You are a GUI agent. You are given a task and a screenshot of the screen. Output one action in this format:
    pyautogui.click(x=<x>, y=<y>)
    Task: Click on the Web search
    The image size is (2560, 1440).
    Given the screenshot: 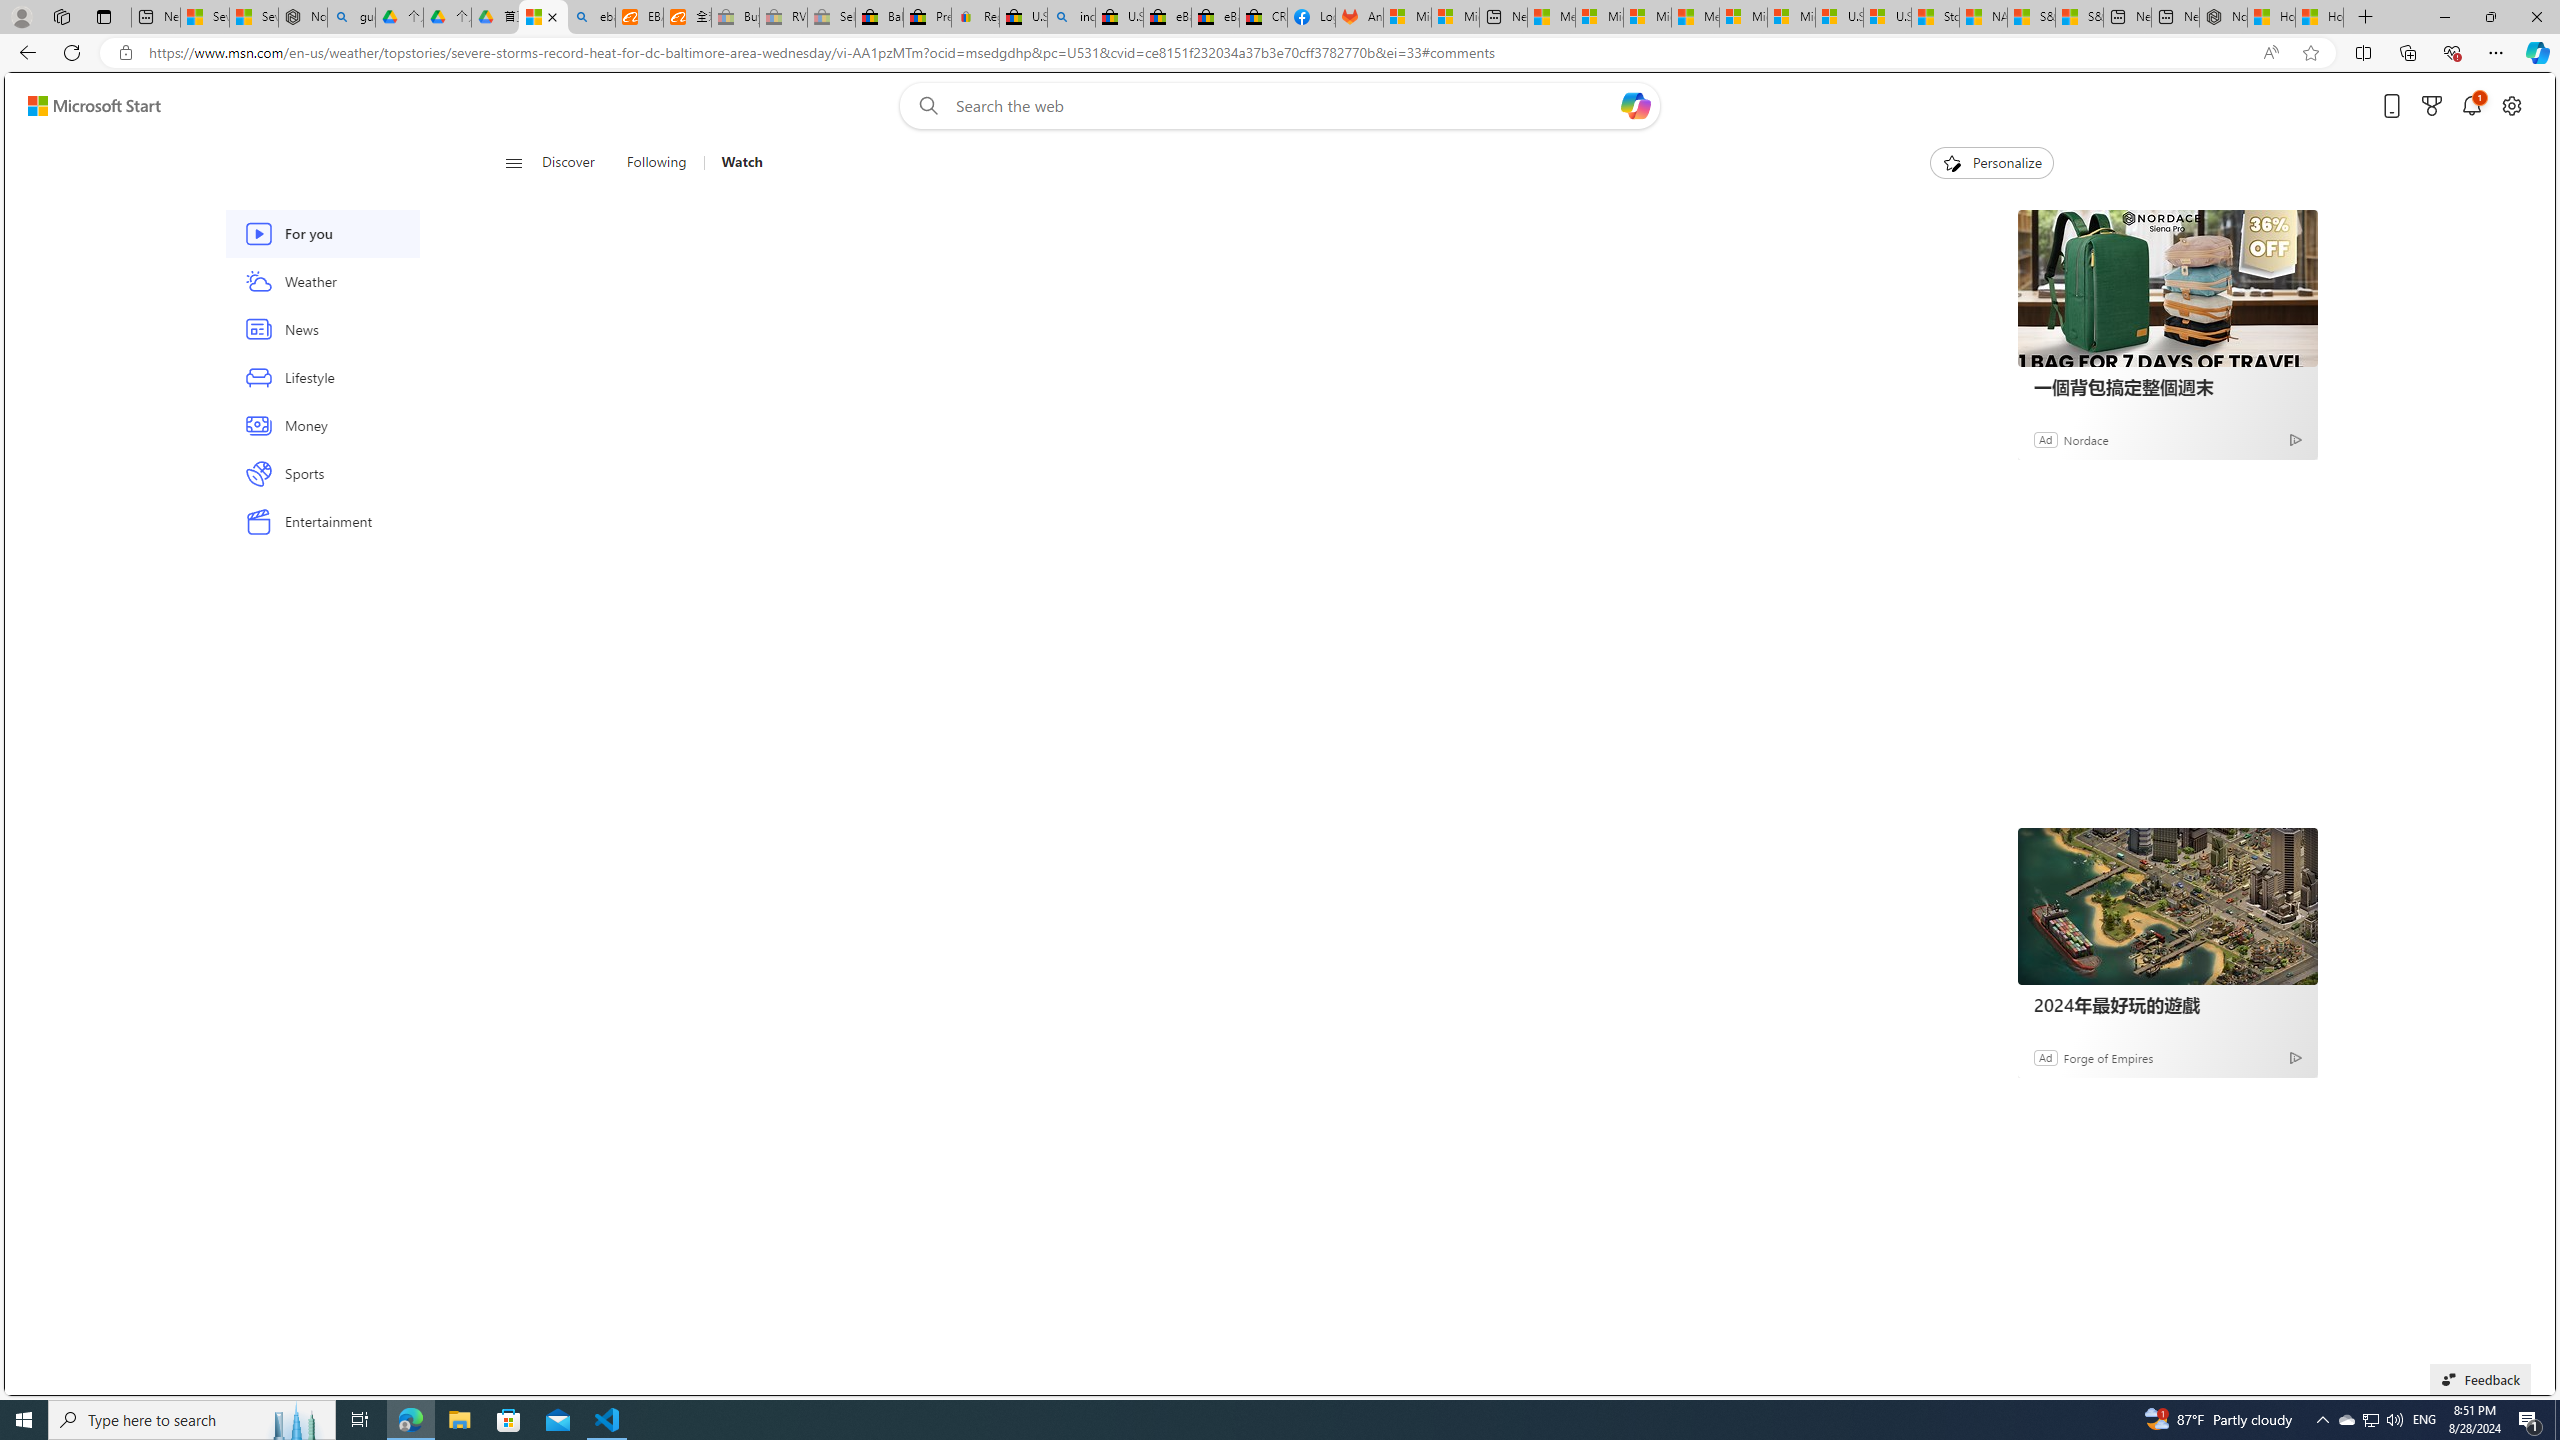 What is the action you would take?
    pyautogui.click(x=925, y=106)
    